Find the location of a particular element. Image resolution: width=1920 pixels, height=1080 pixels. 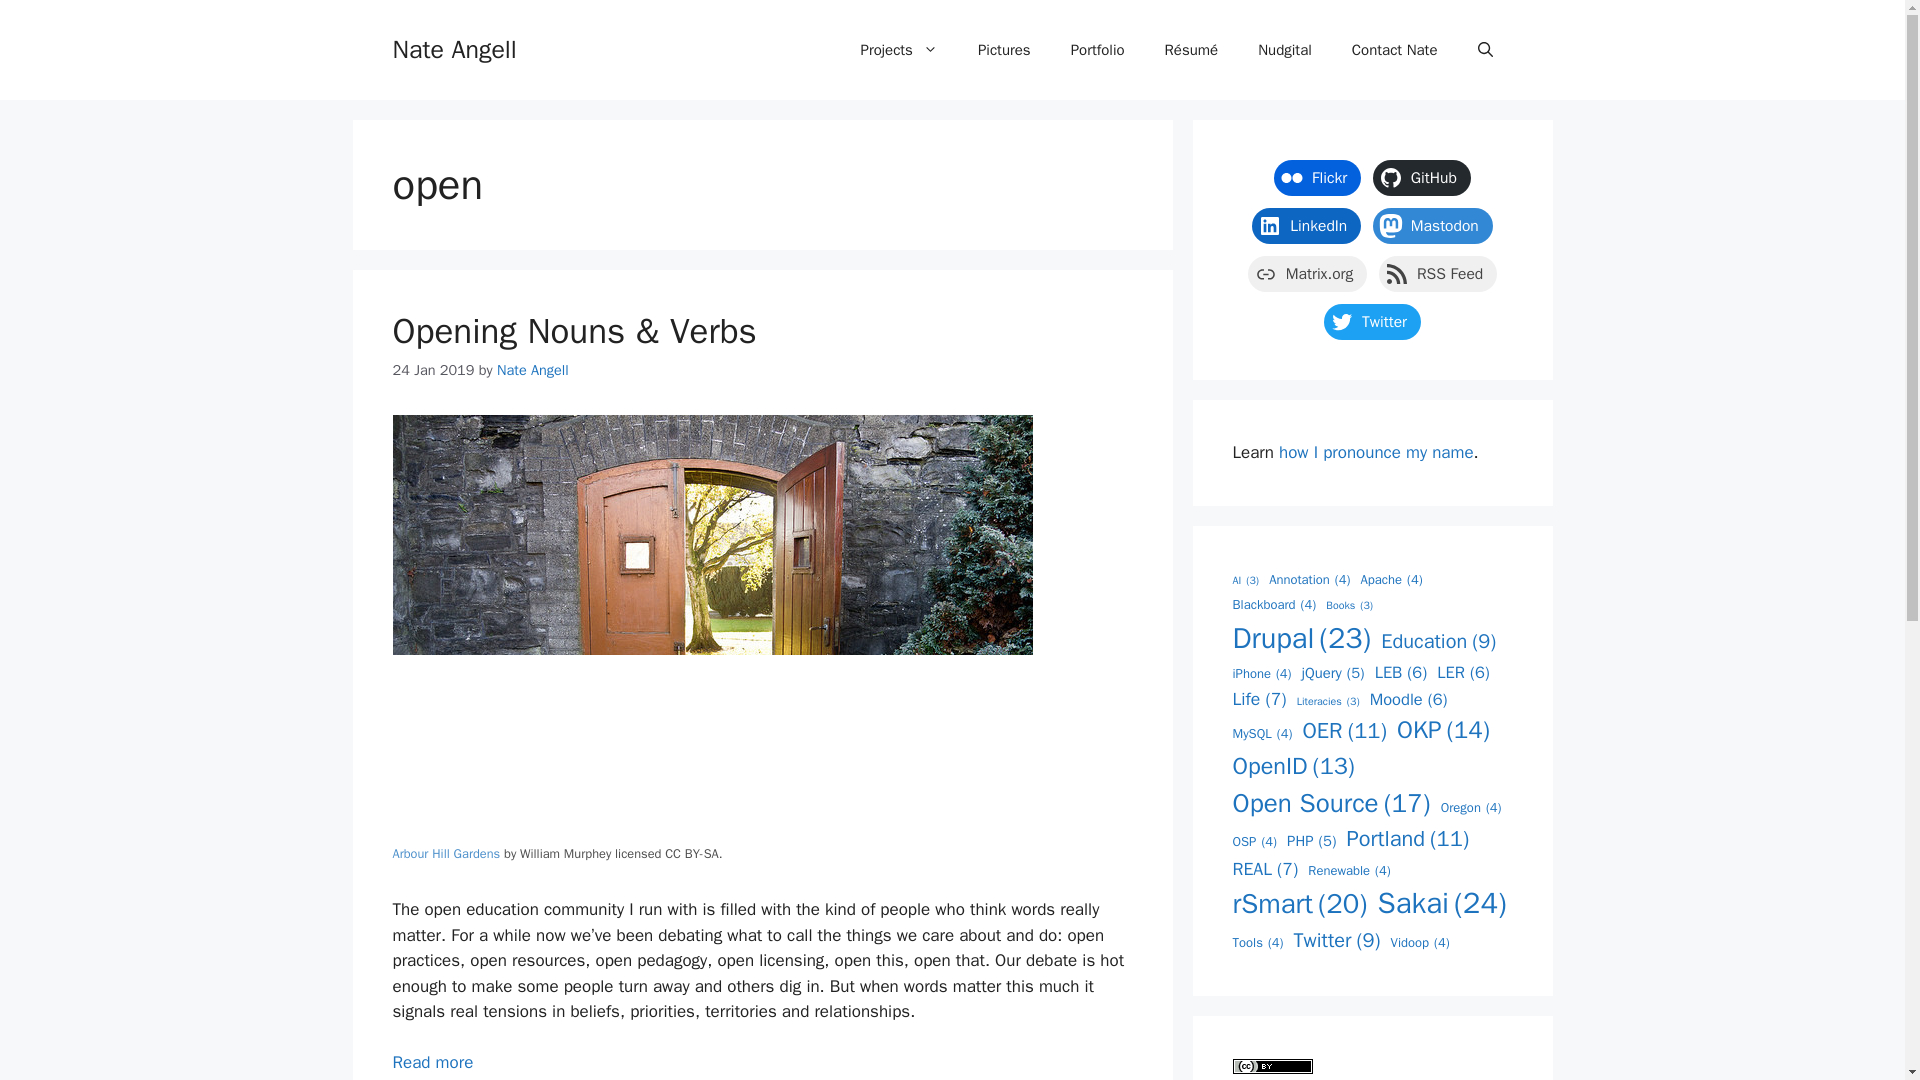

Contact Nate is located at coordinates (1394, 50).